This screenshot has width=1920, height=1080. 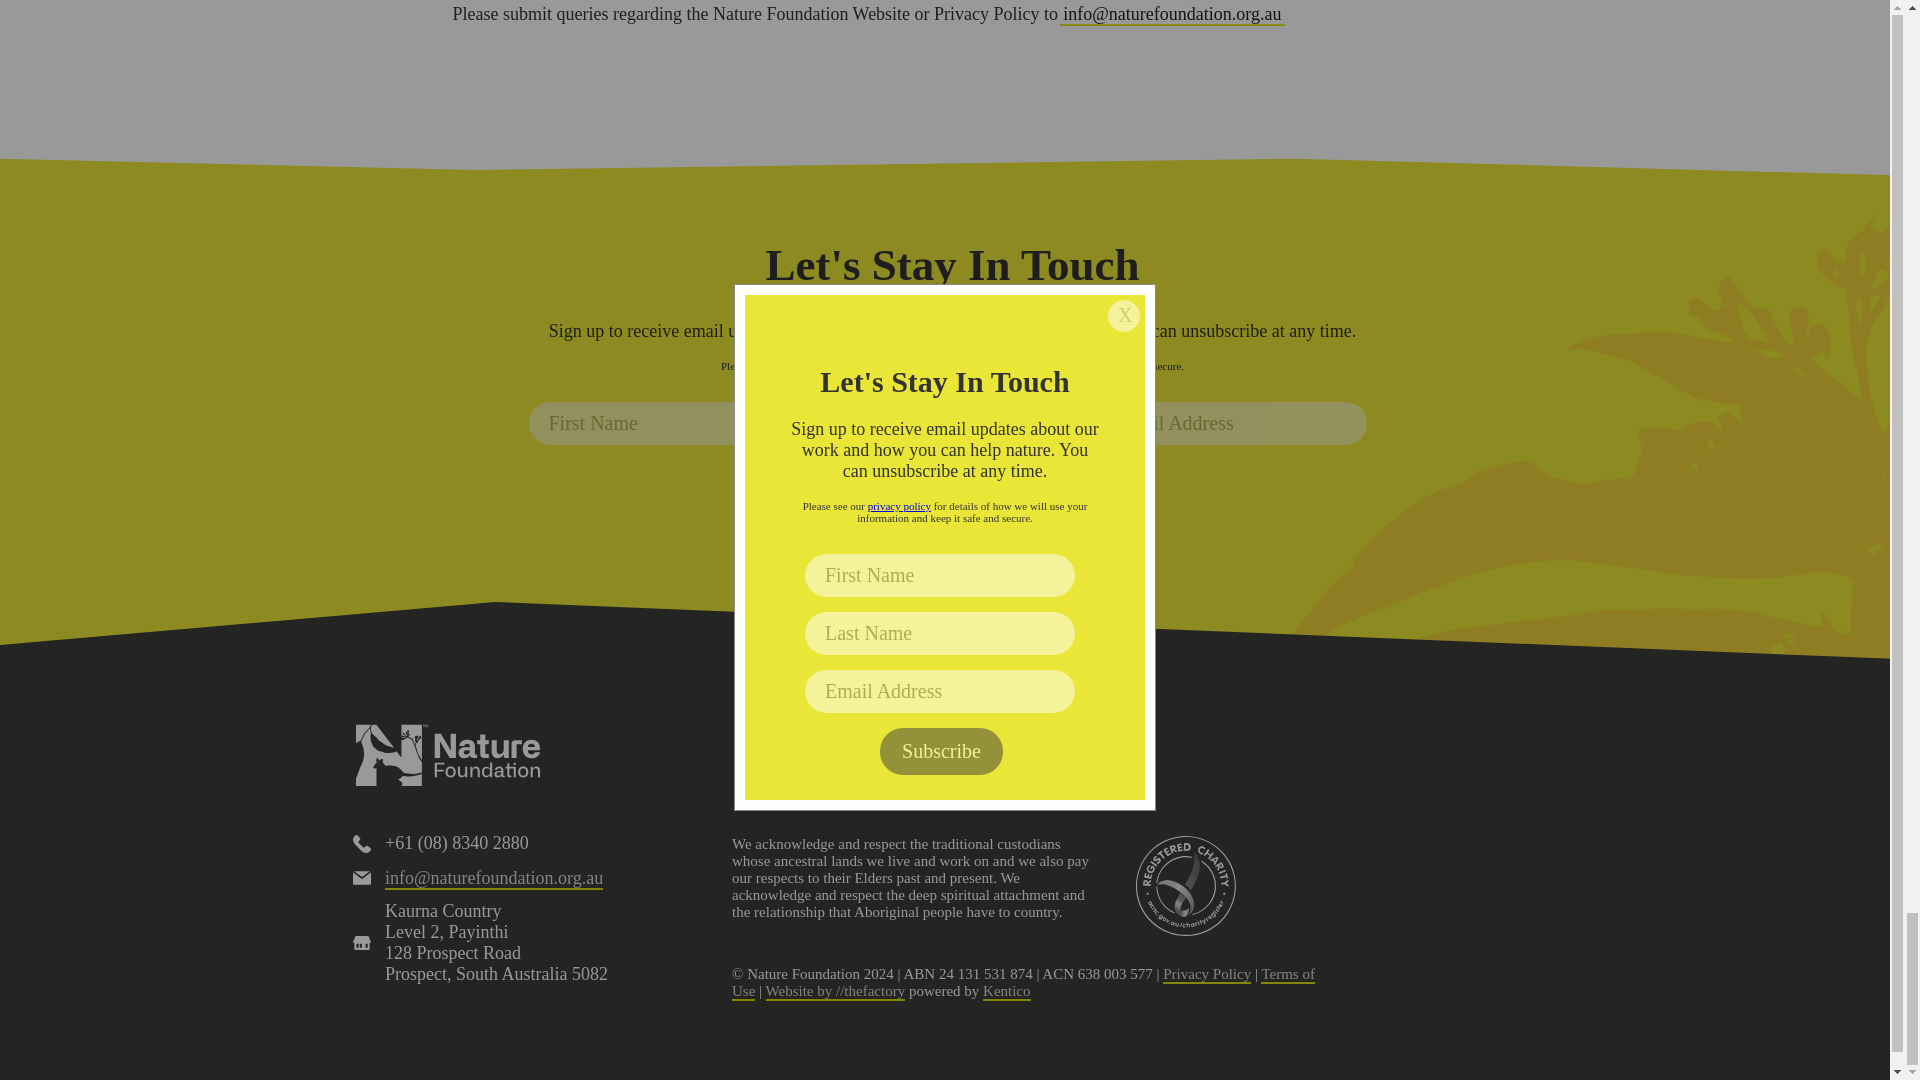 What do you see at coordinates (836, 992) in the screenshot?
I see `Web Design Adelaide` at bounding box center [836, 992].